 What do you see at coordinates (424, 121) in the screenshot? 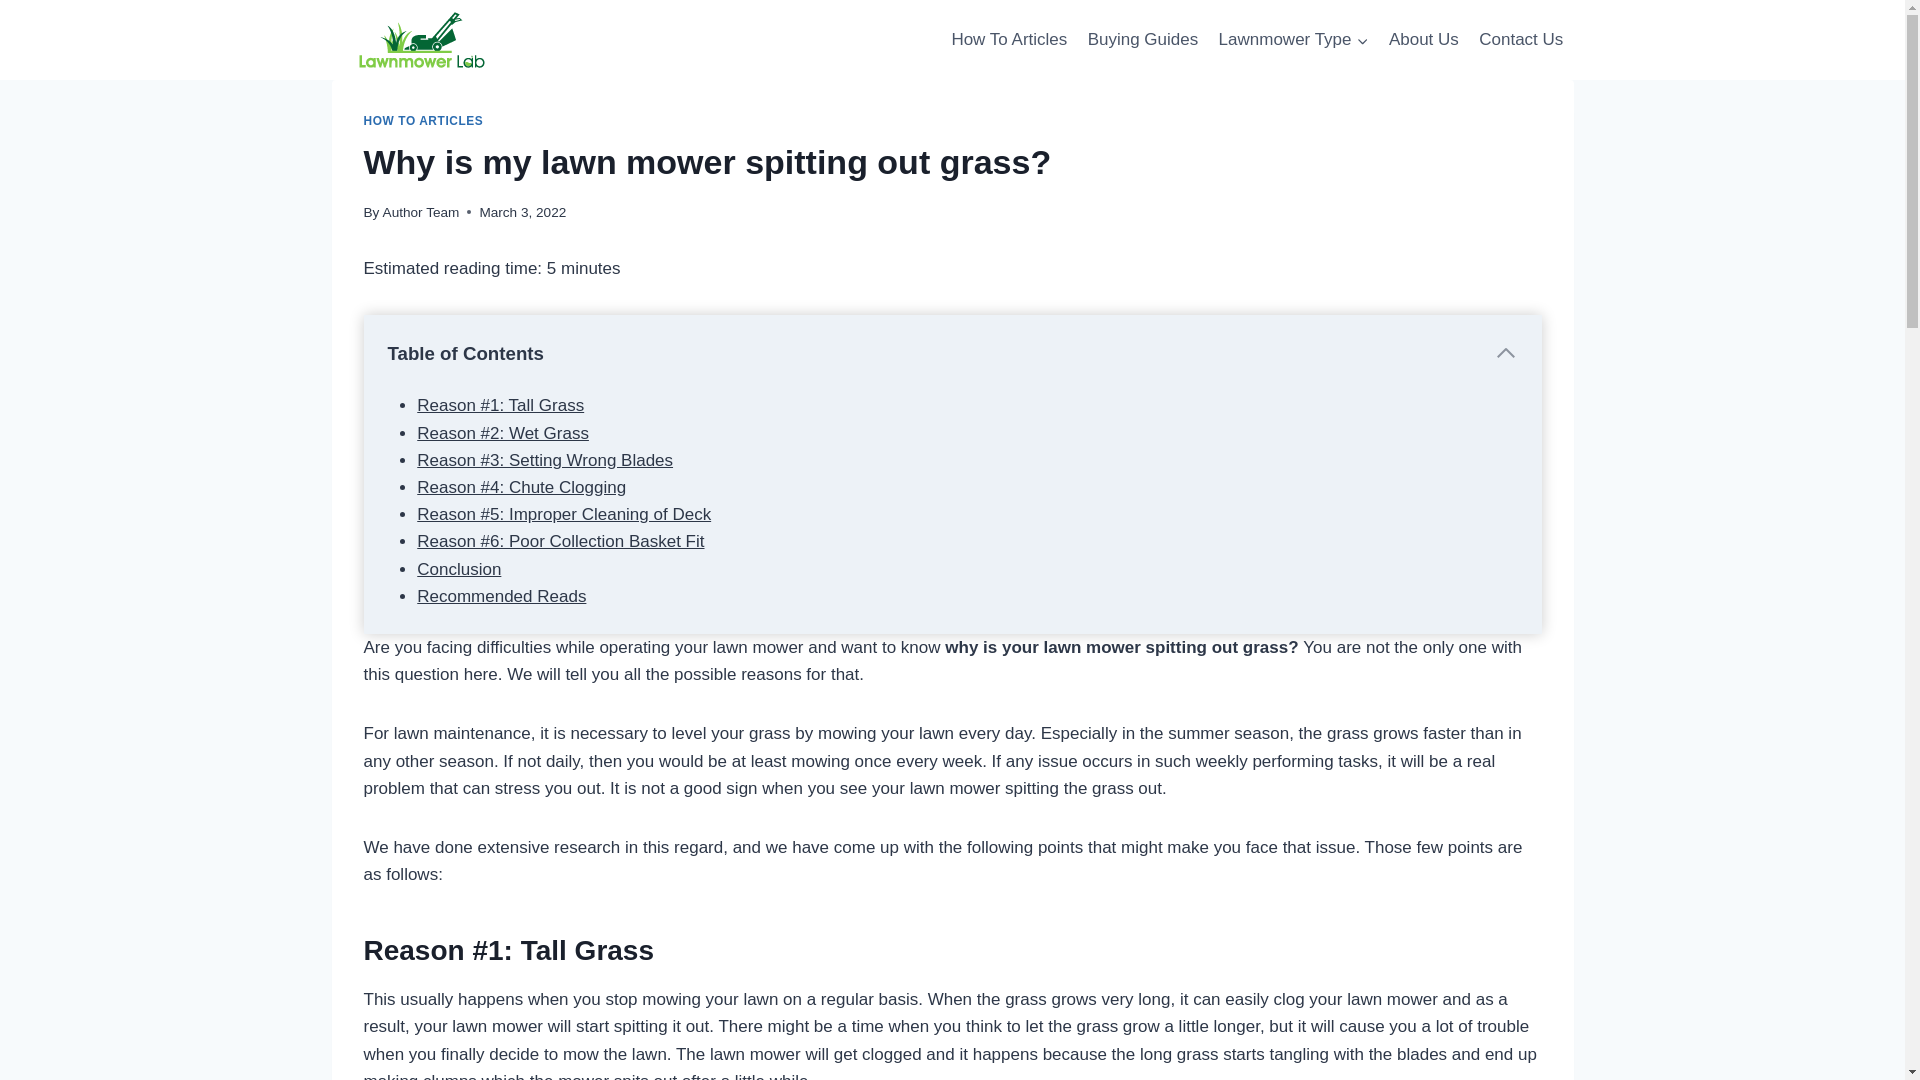
I see `HOW TO ARTICLES` at bounding box center [424, 121].